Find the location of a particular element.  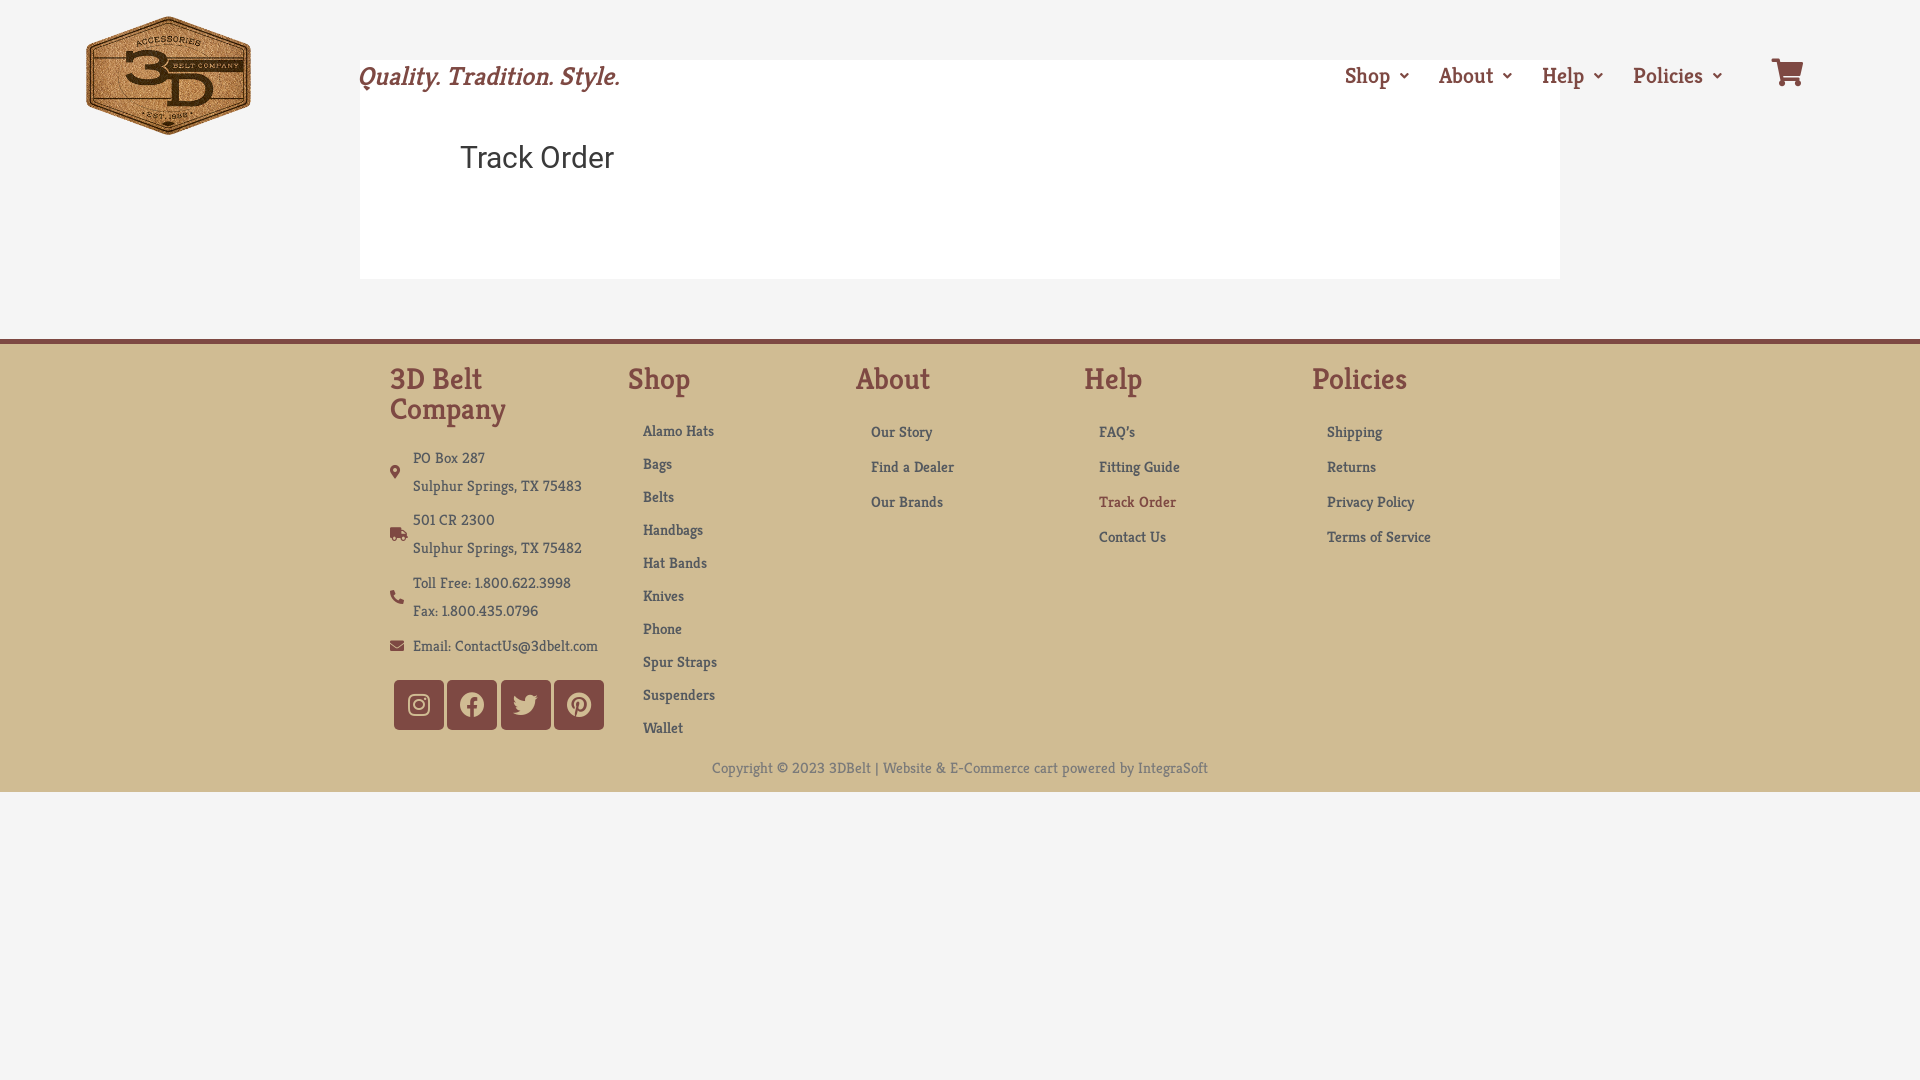

Find a Dealer is located at coordinates (960, 466).